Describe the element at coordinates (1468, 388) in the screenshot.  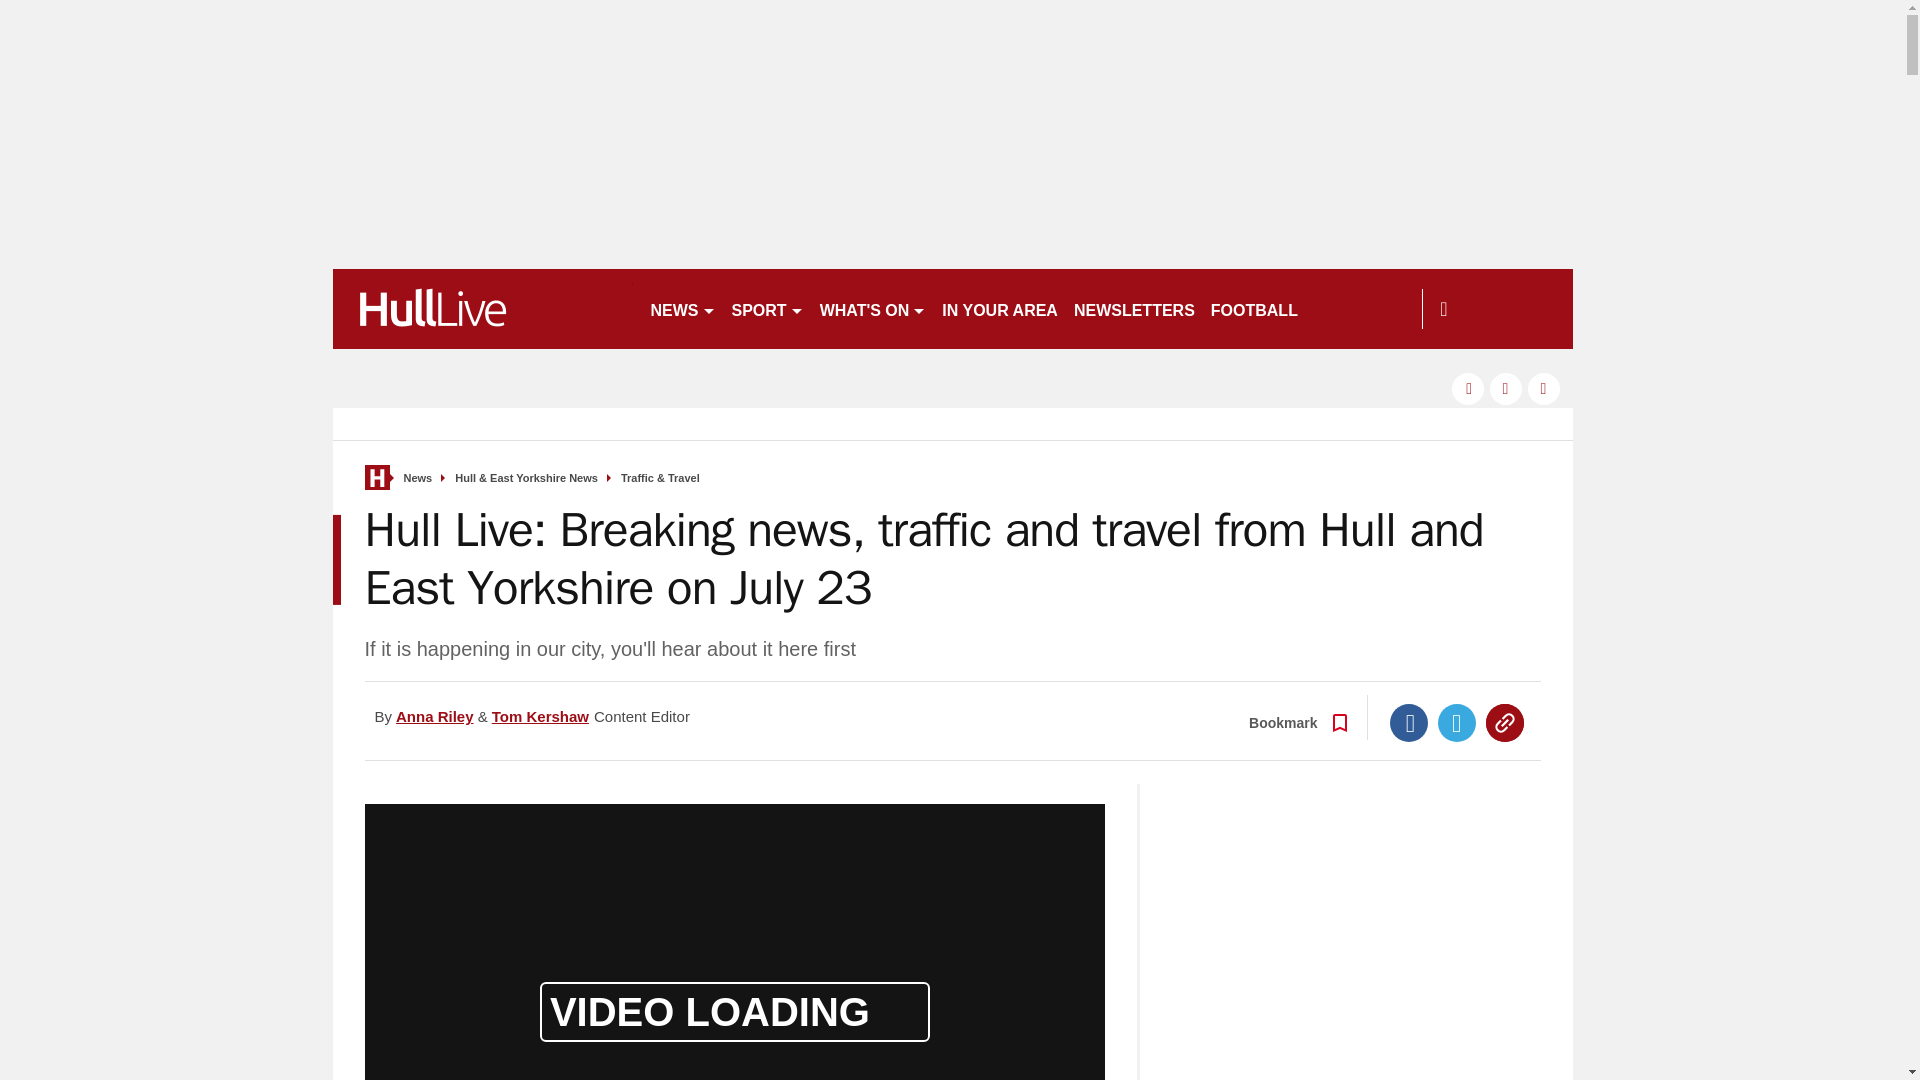
I see `facebook` at that location.